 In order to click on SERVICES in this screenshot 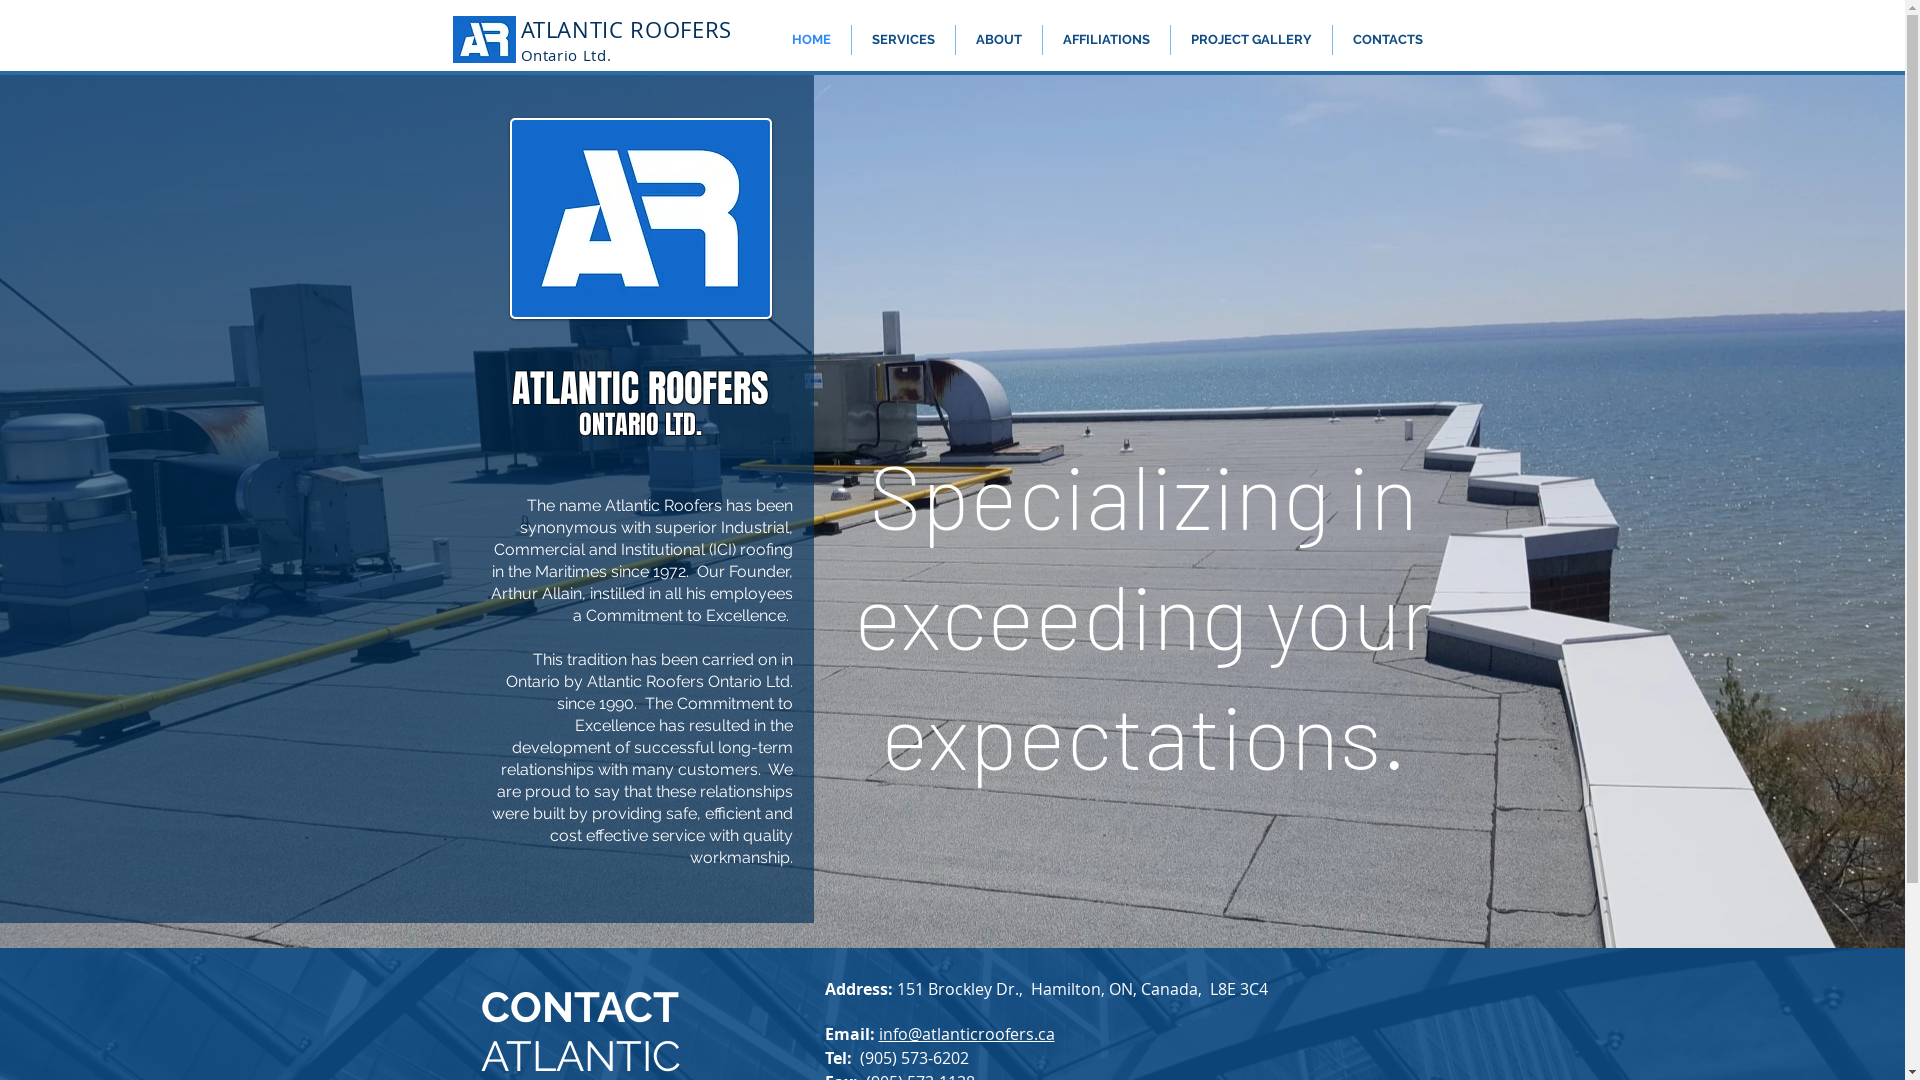, I will do `click(904, 40)`.